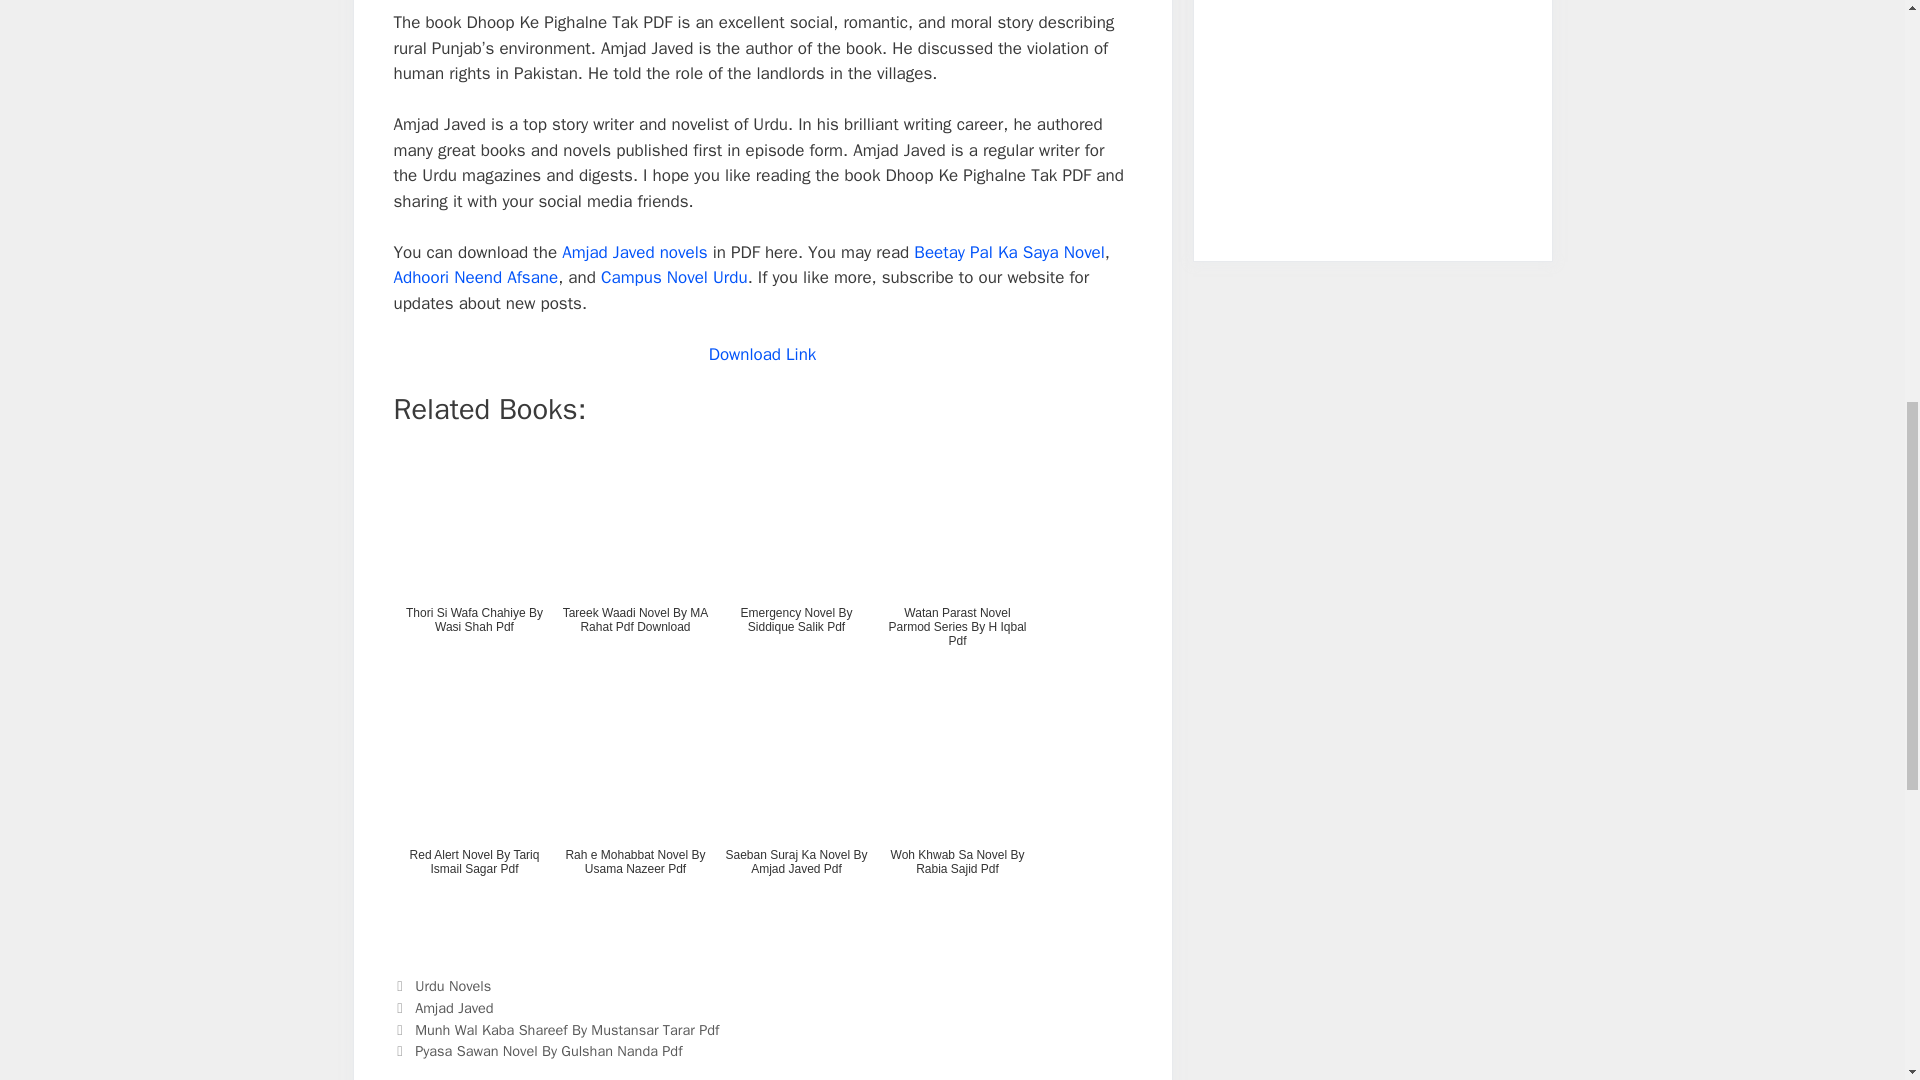  What do you see at coordinates (476, 277) in the screenshot?
I see `Adhoori Neend Afsane` at bounding box center [476, 277].